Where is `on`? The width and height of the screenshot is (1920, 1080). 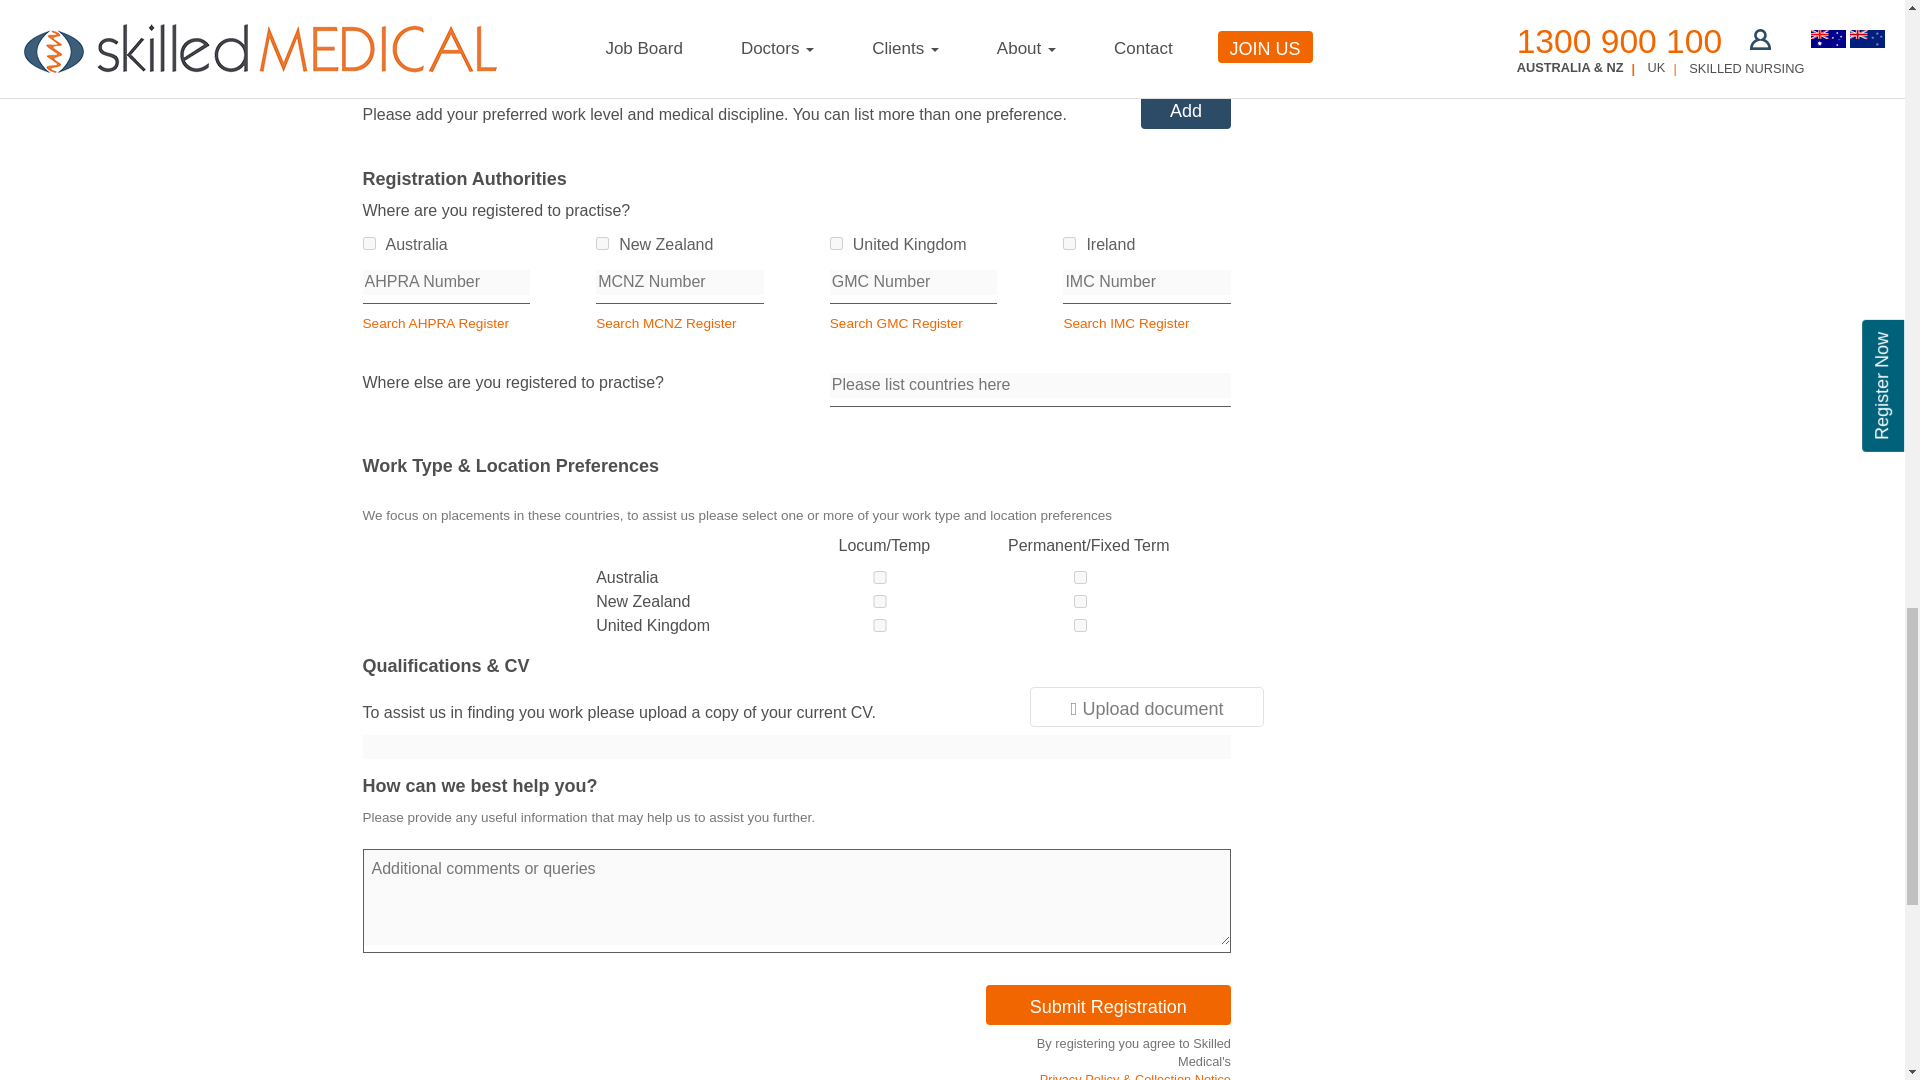 on is located at coordinates (1069, 242).